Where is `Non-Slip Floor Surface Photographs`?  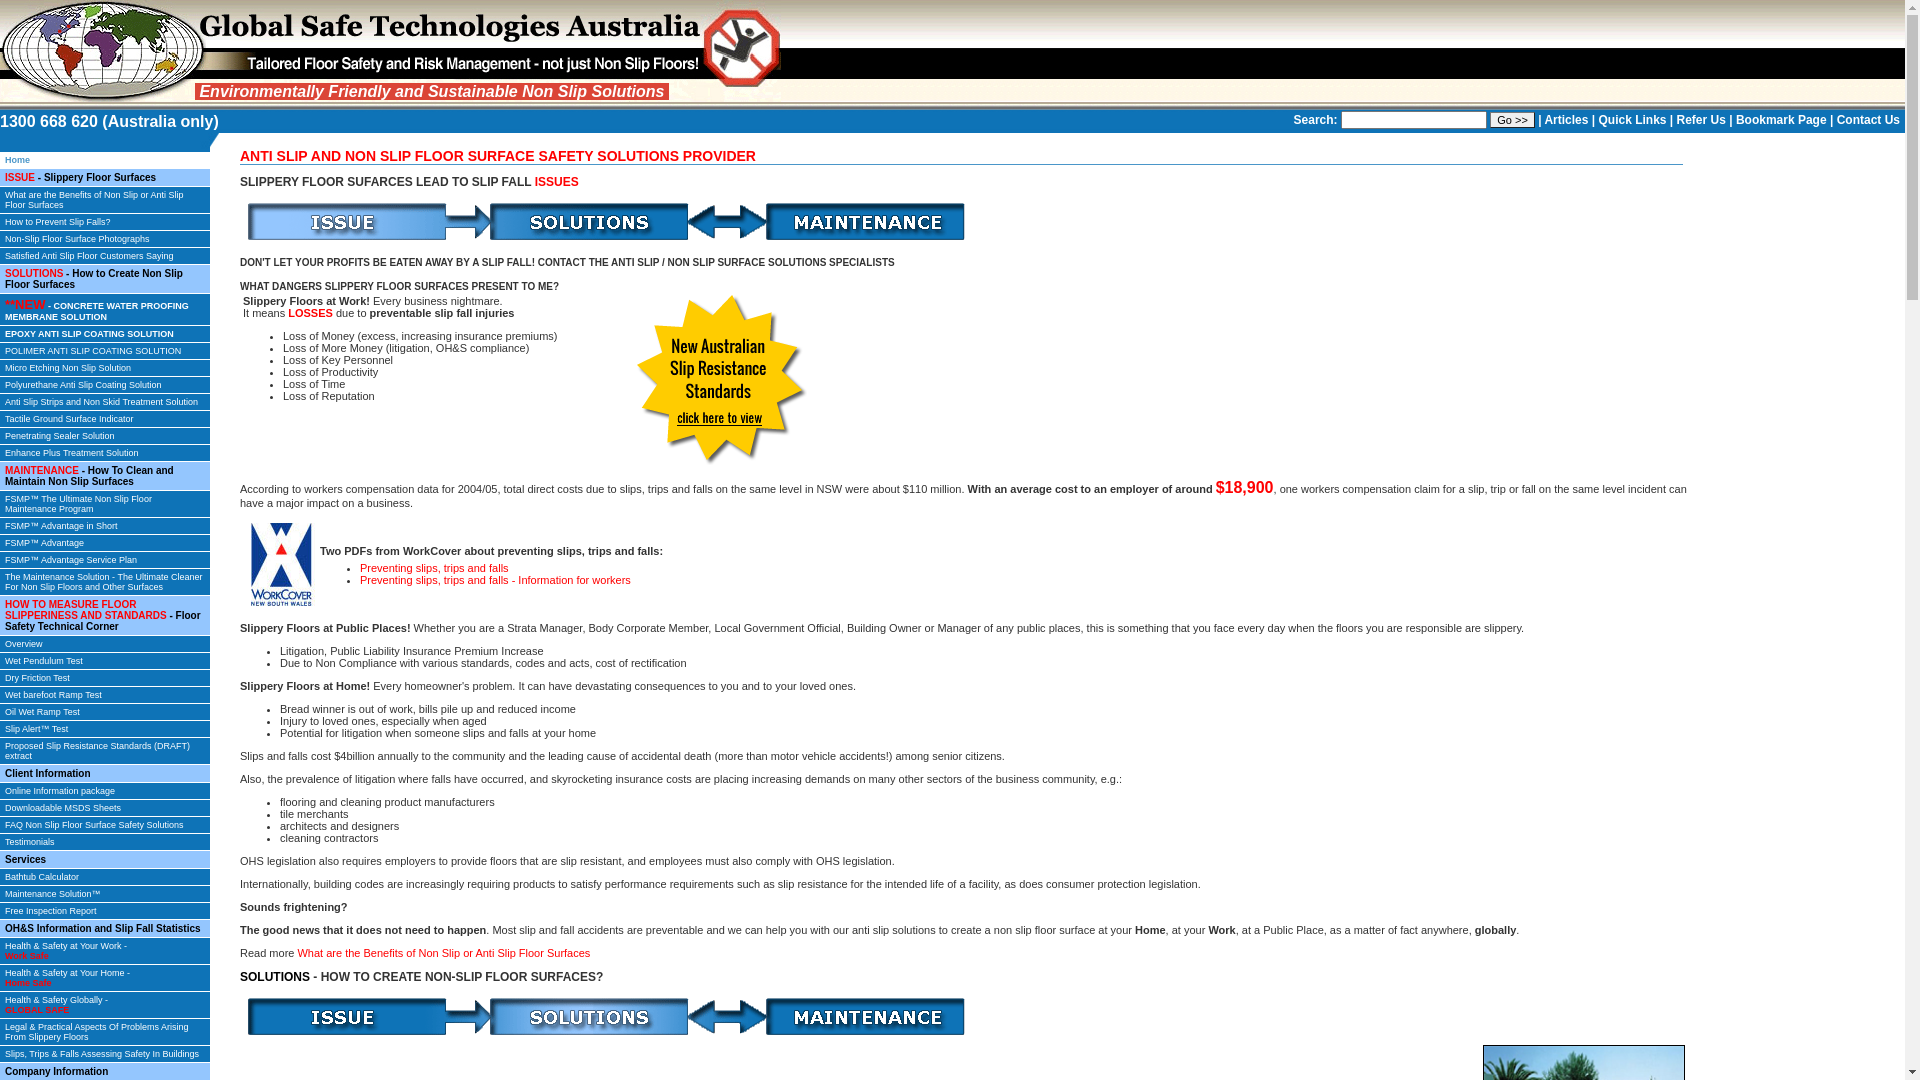 Non-Slip Floor Surface Photographs is located at coordinates (110, 240).